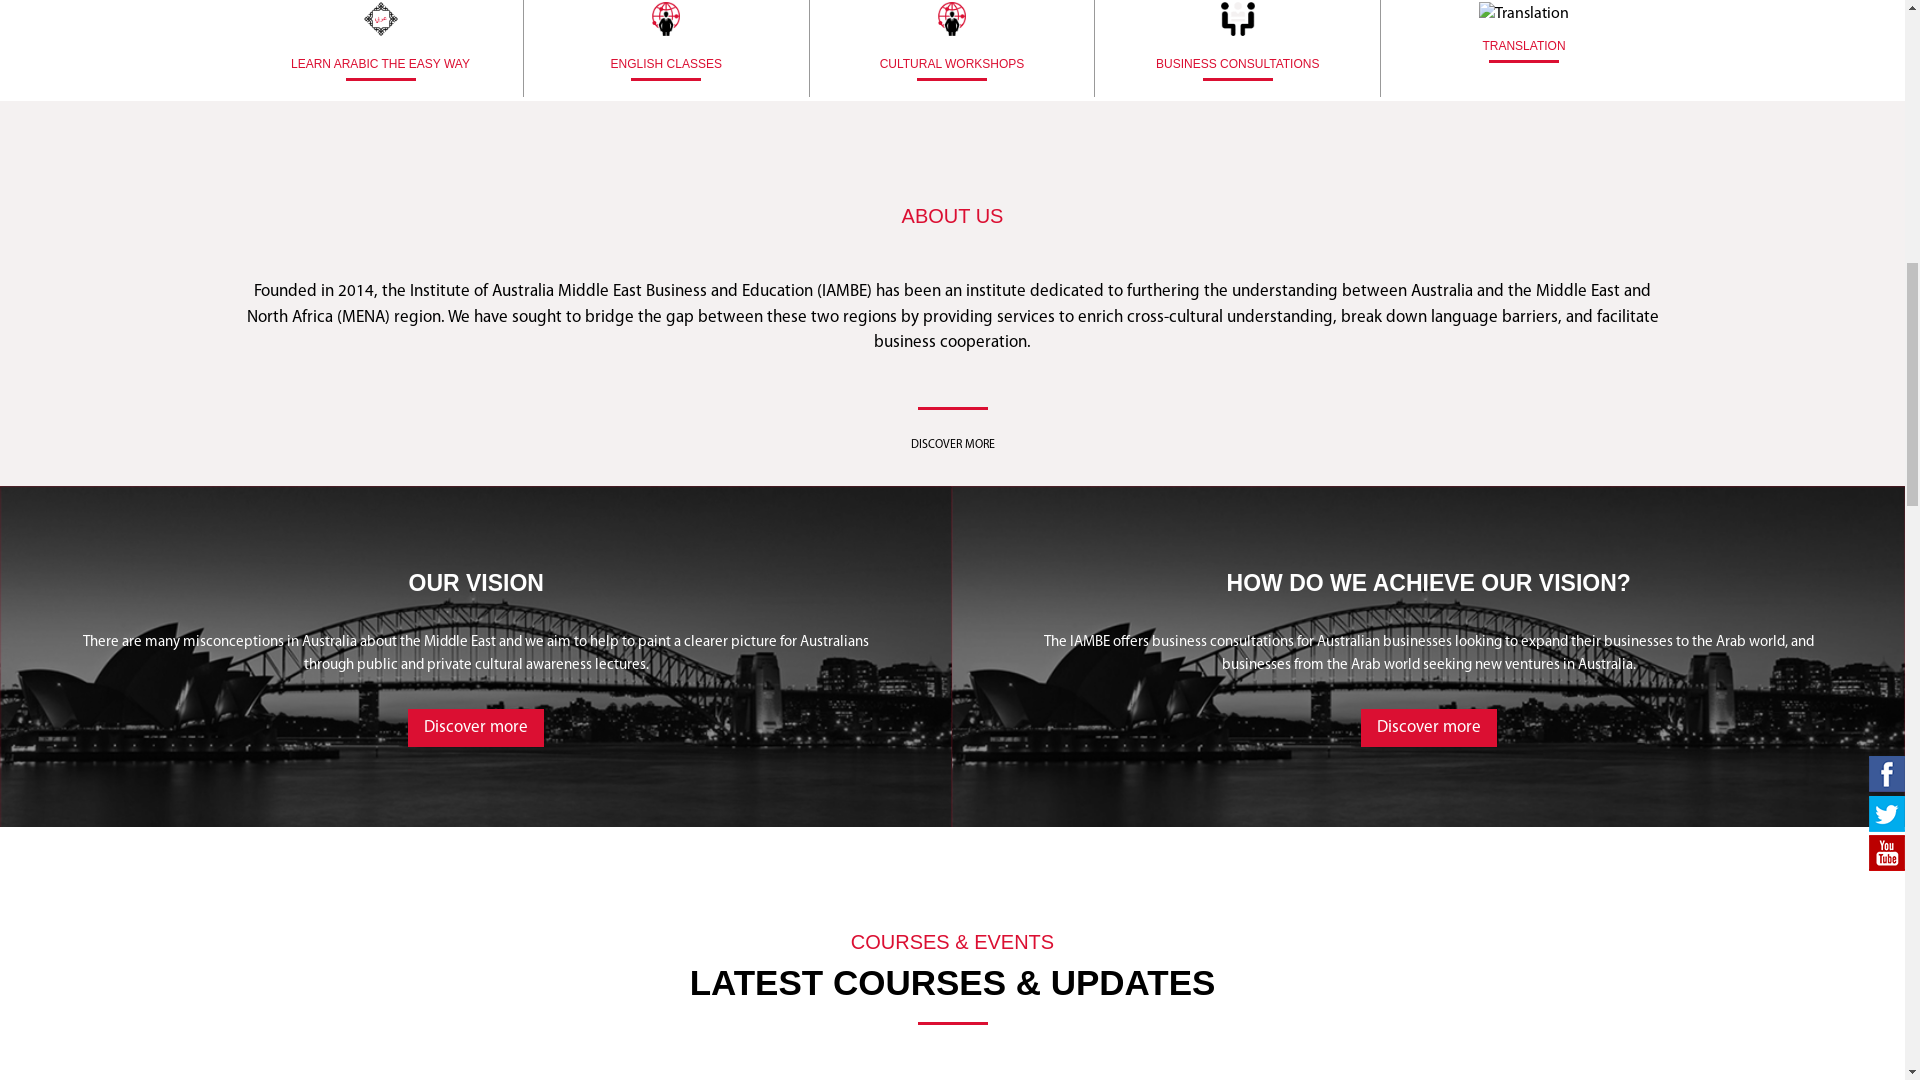 The image size is (1920, 1080). I want to click on EXPO 2020 DUBAI, so click(84, 352).